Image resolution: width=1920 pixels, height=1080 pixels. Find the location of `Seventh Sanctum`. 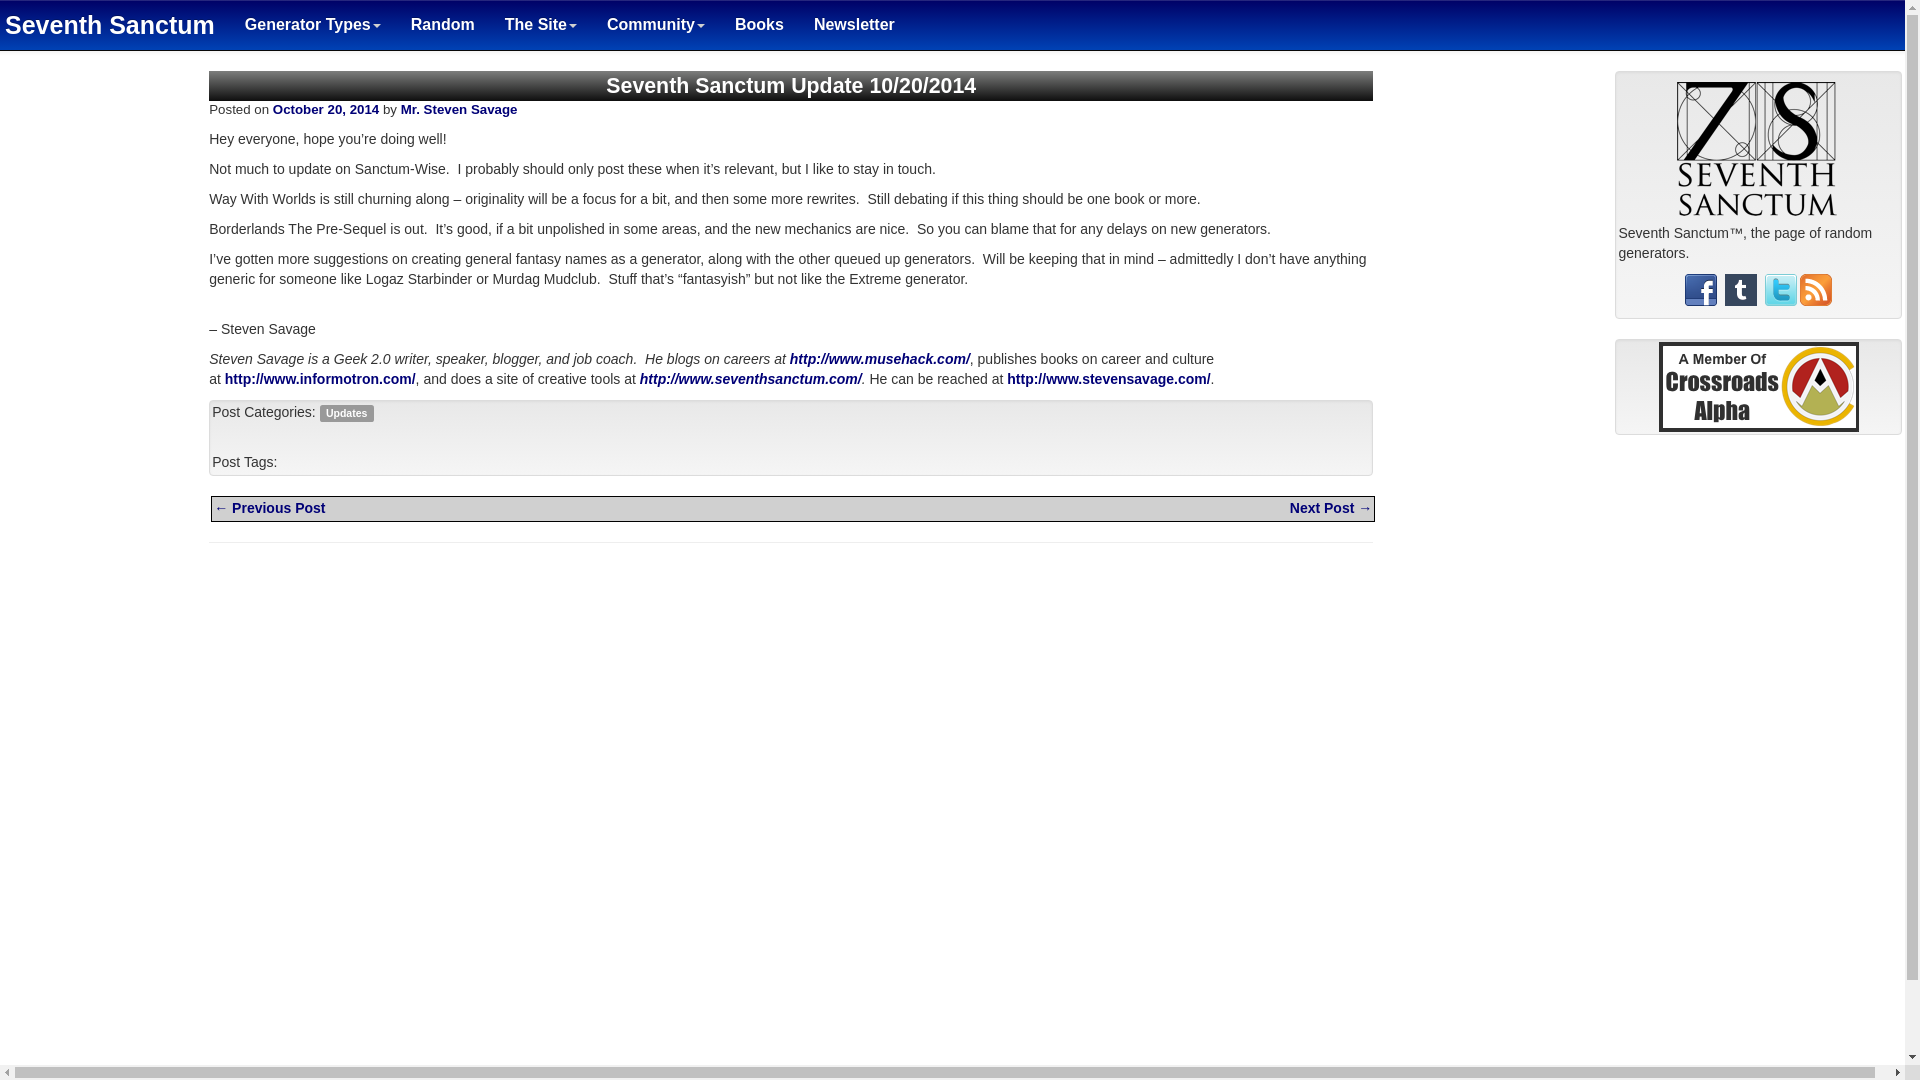

Seventh Sanctum is located at coordinates (115, 24).